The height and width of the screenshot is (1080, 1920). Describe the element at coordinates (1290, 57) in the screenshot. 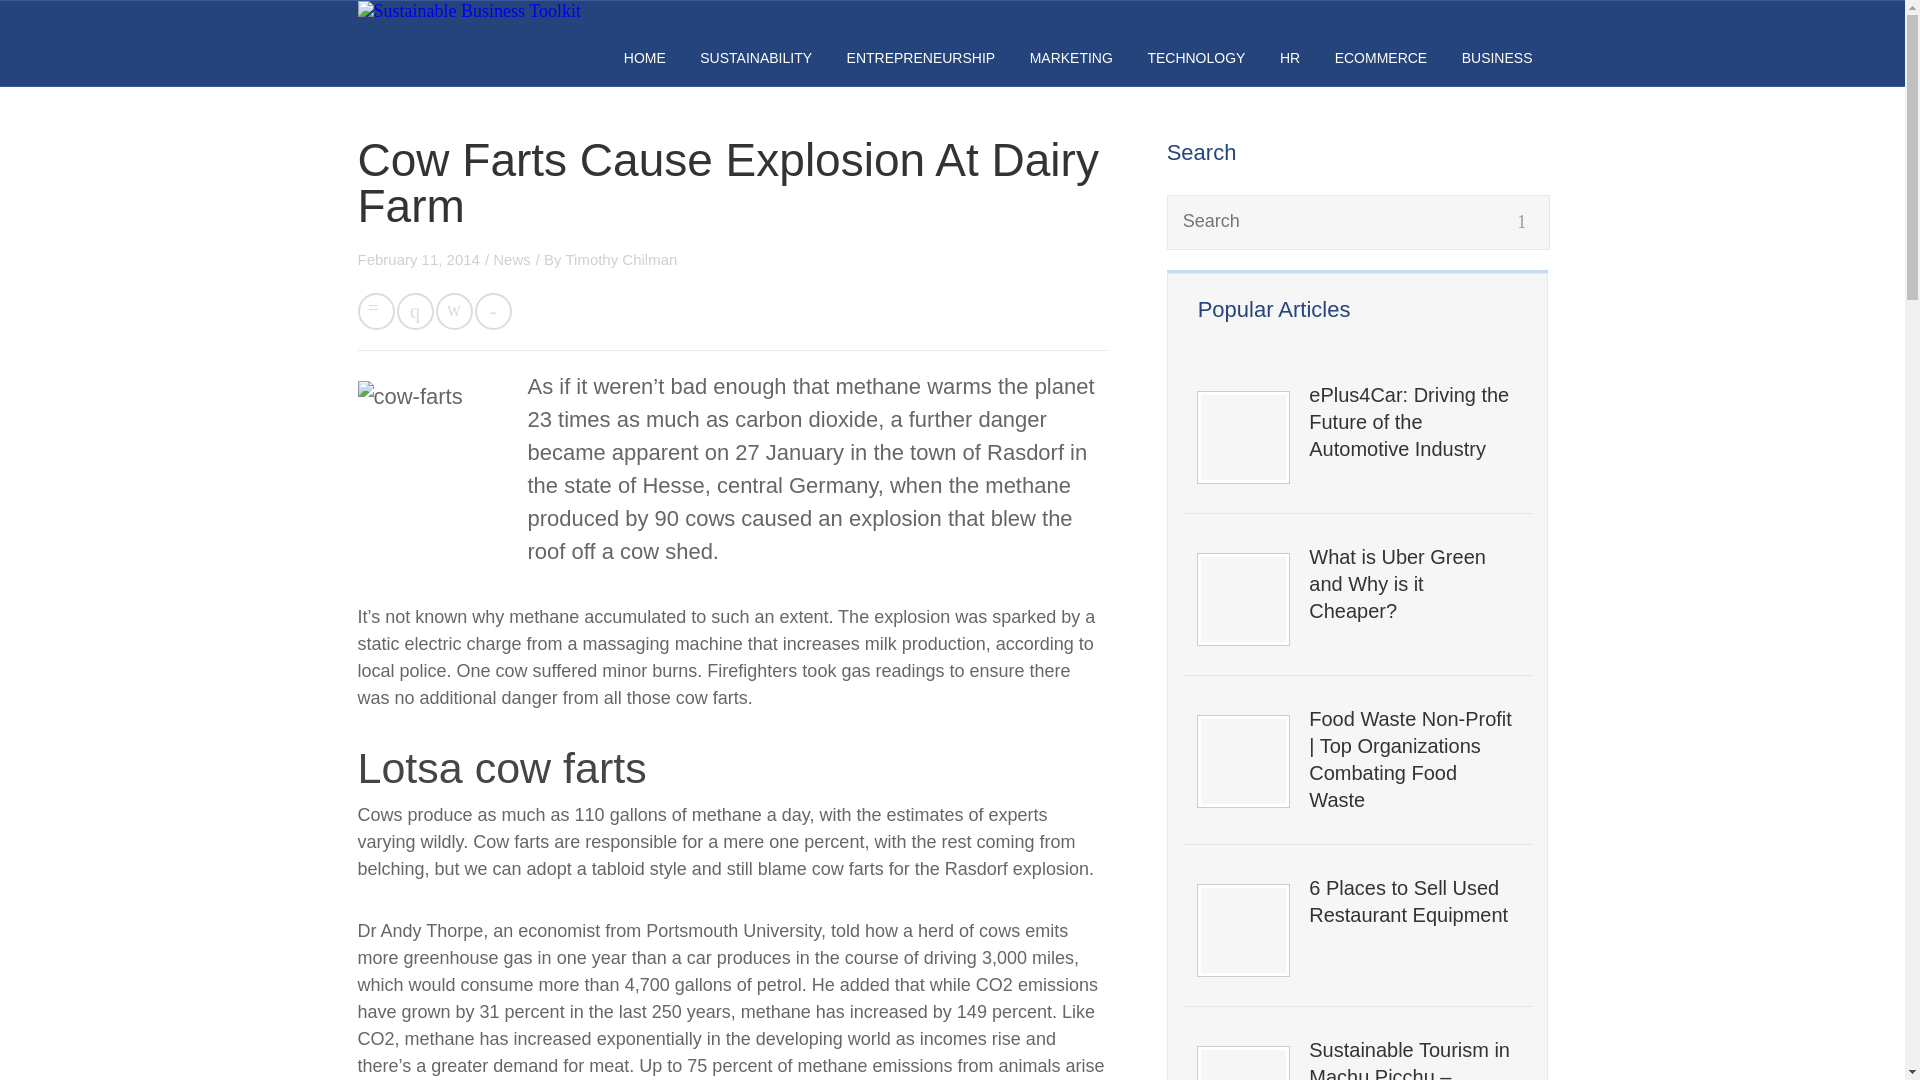

I see `HR` at that location.